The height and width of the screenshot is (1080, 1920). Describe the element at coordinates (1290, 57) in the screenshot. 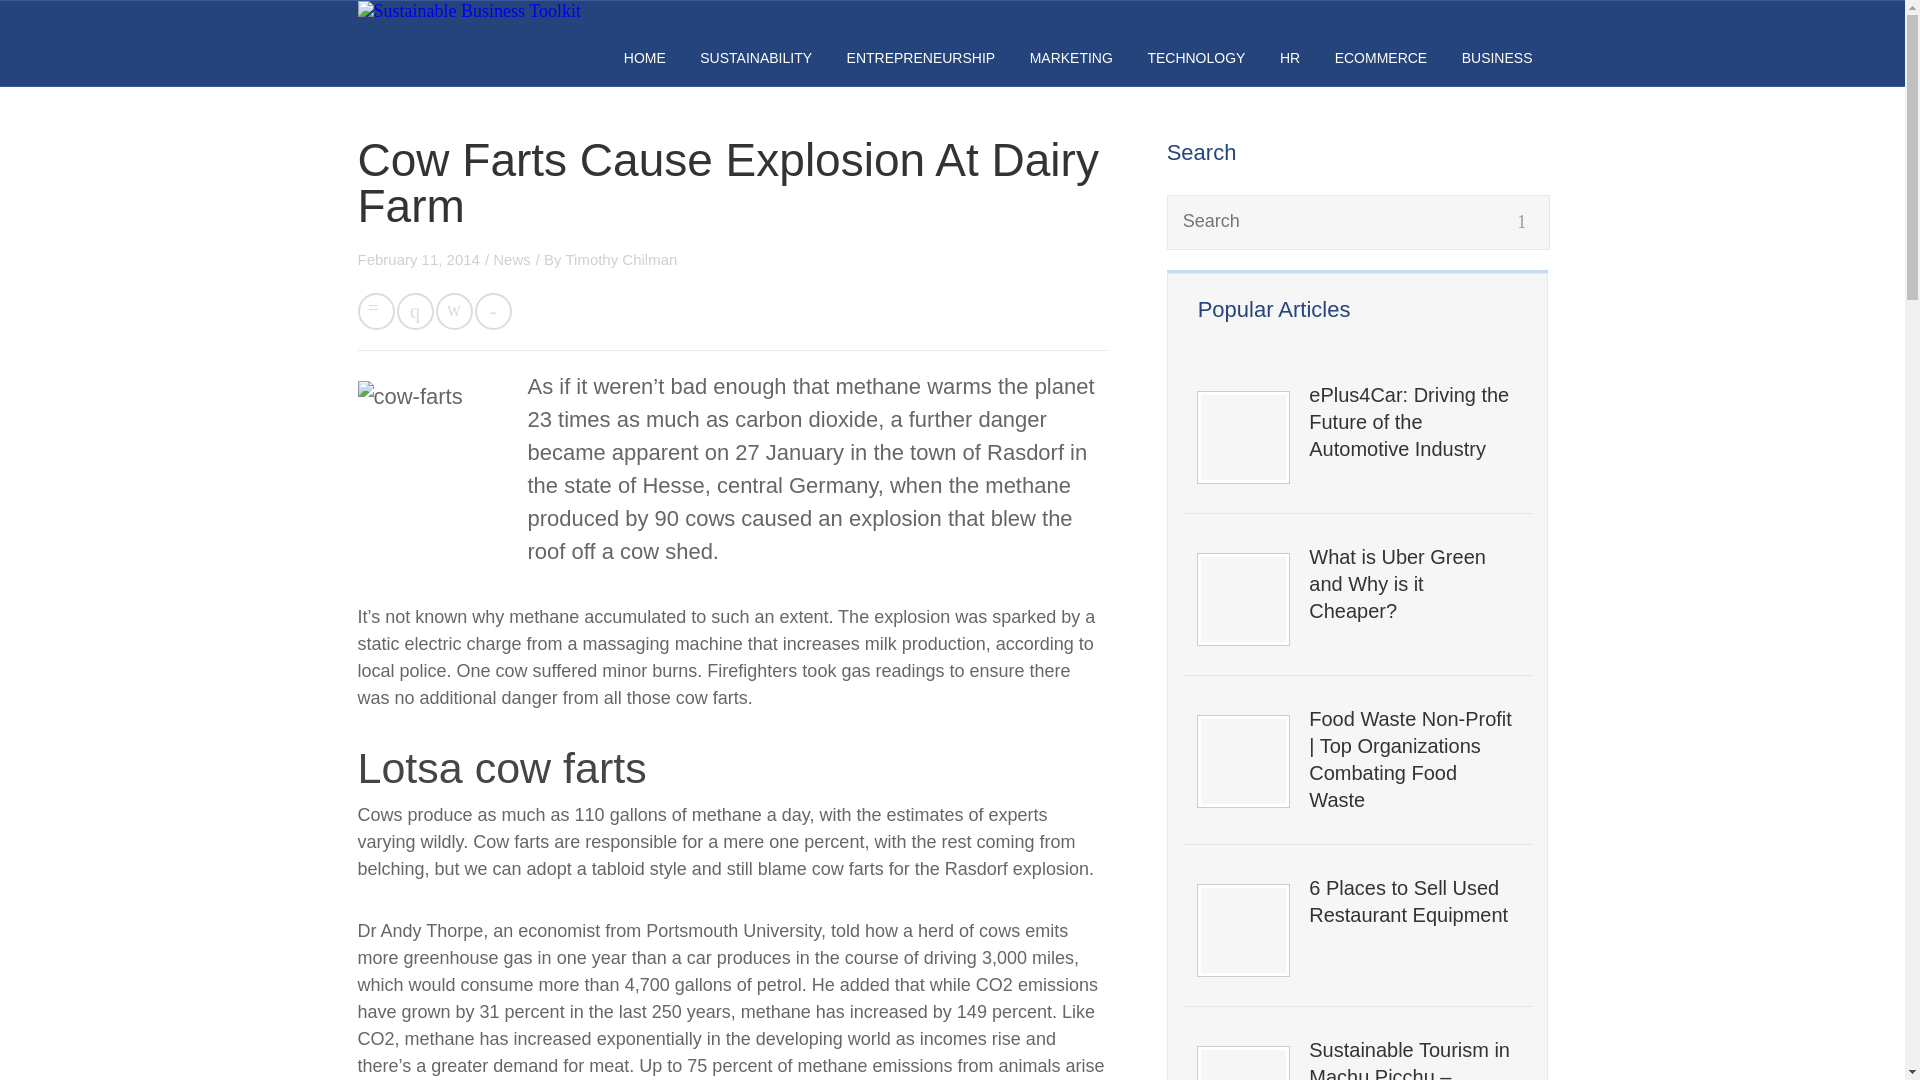

I see `HR` at that location.